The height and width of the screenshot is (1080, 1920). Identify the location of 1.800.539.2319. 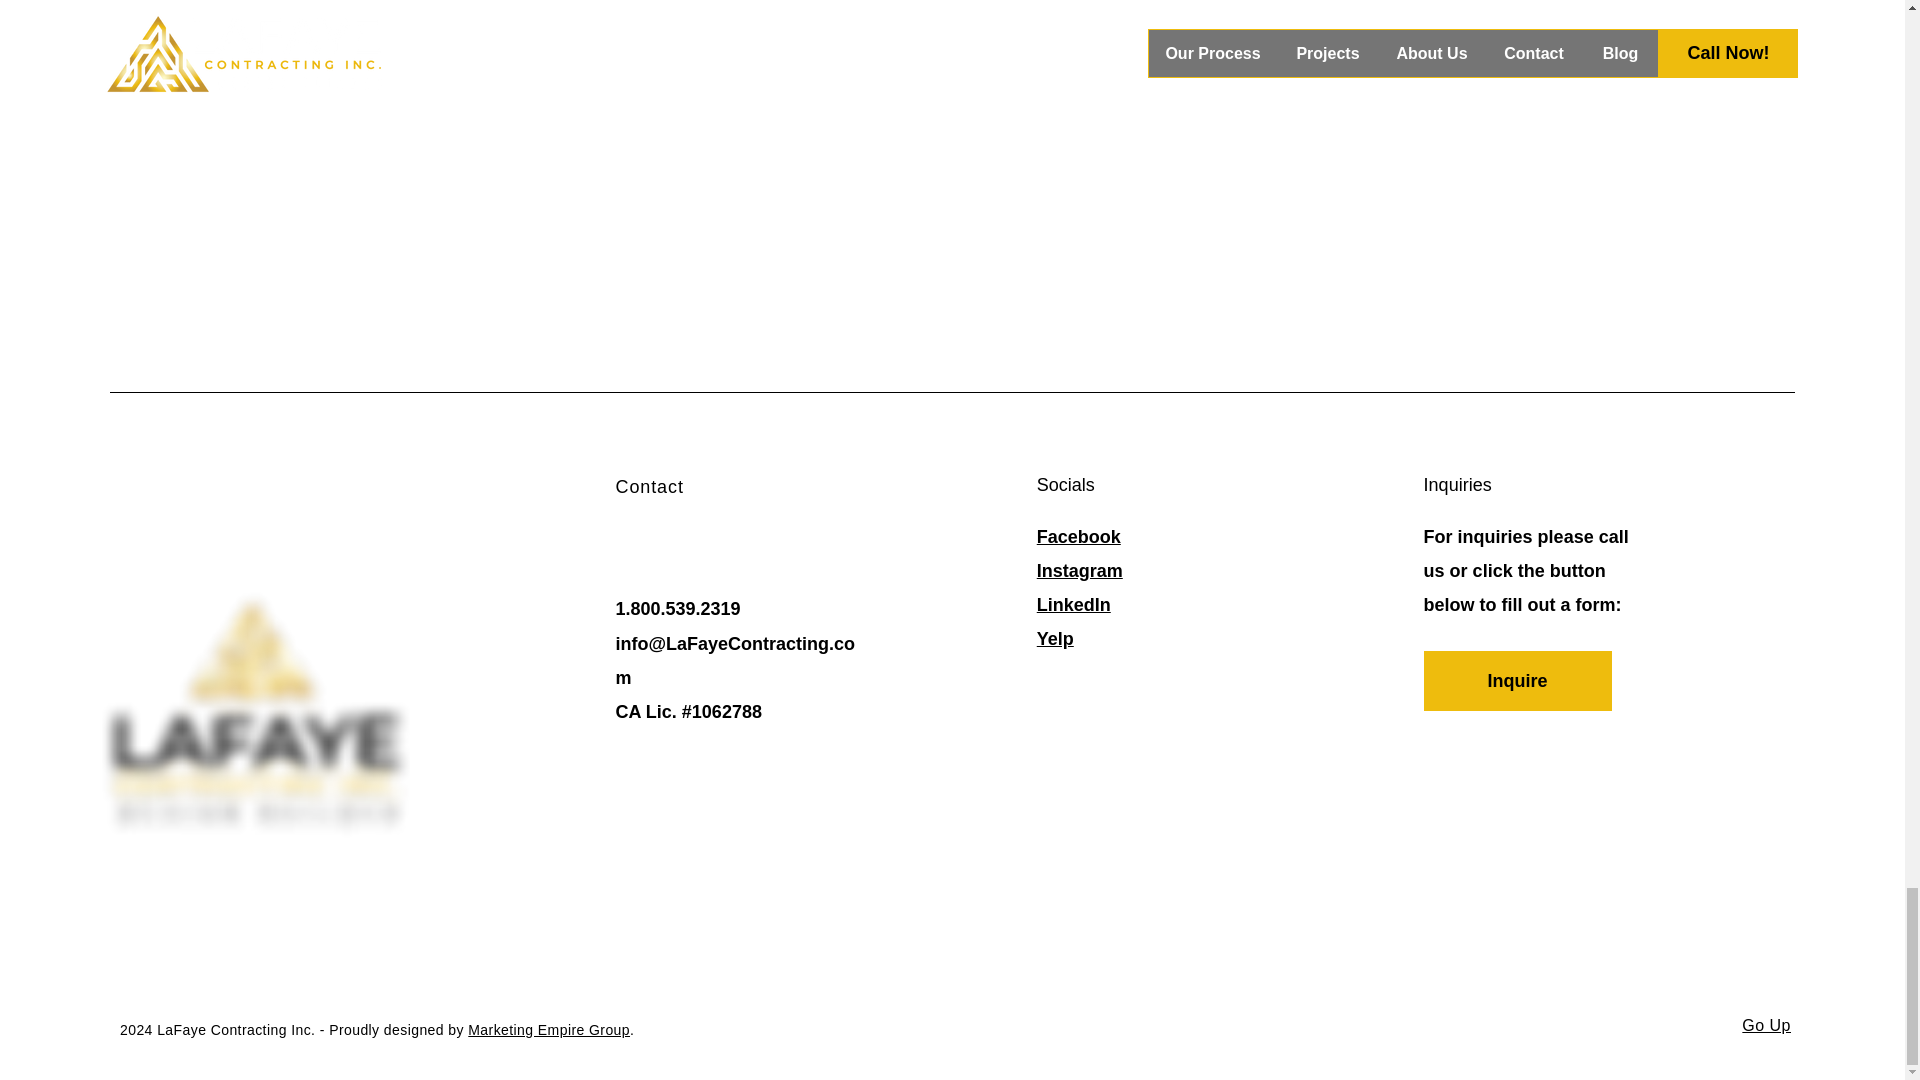
(678, 608).